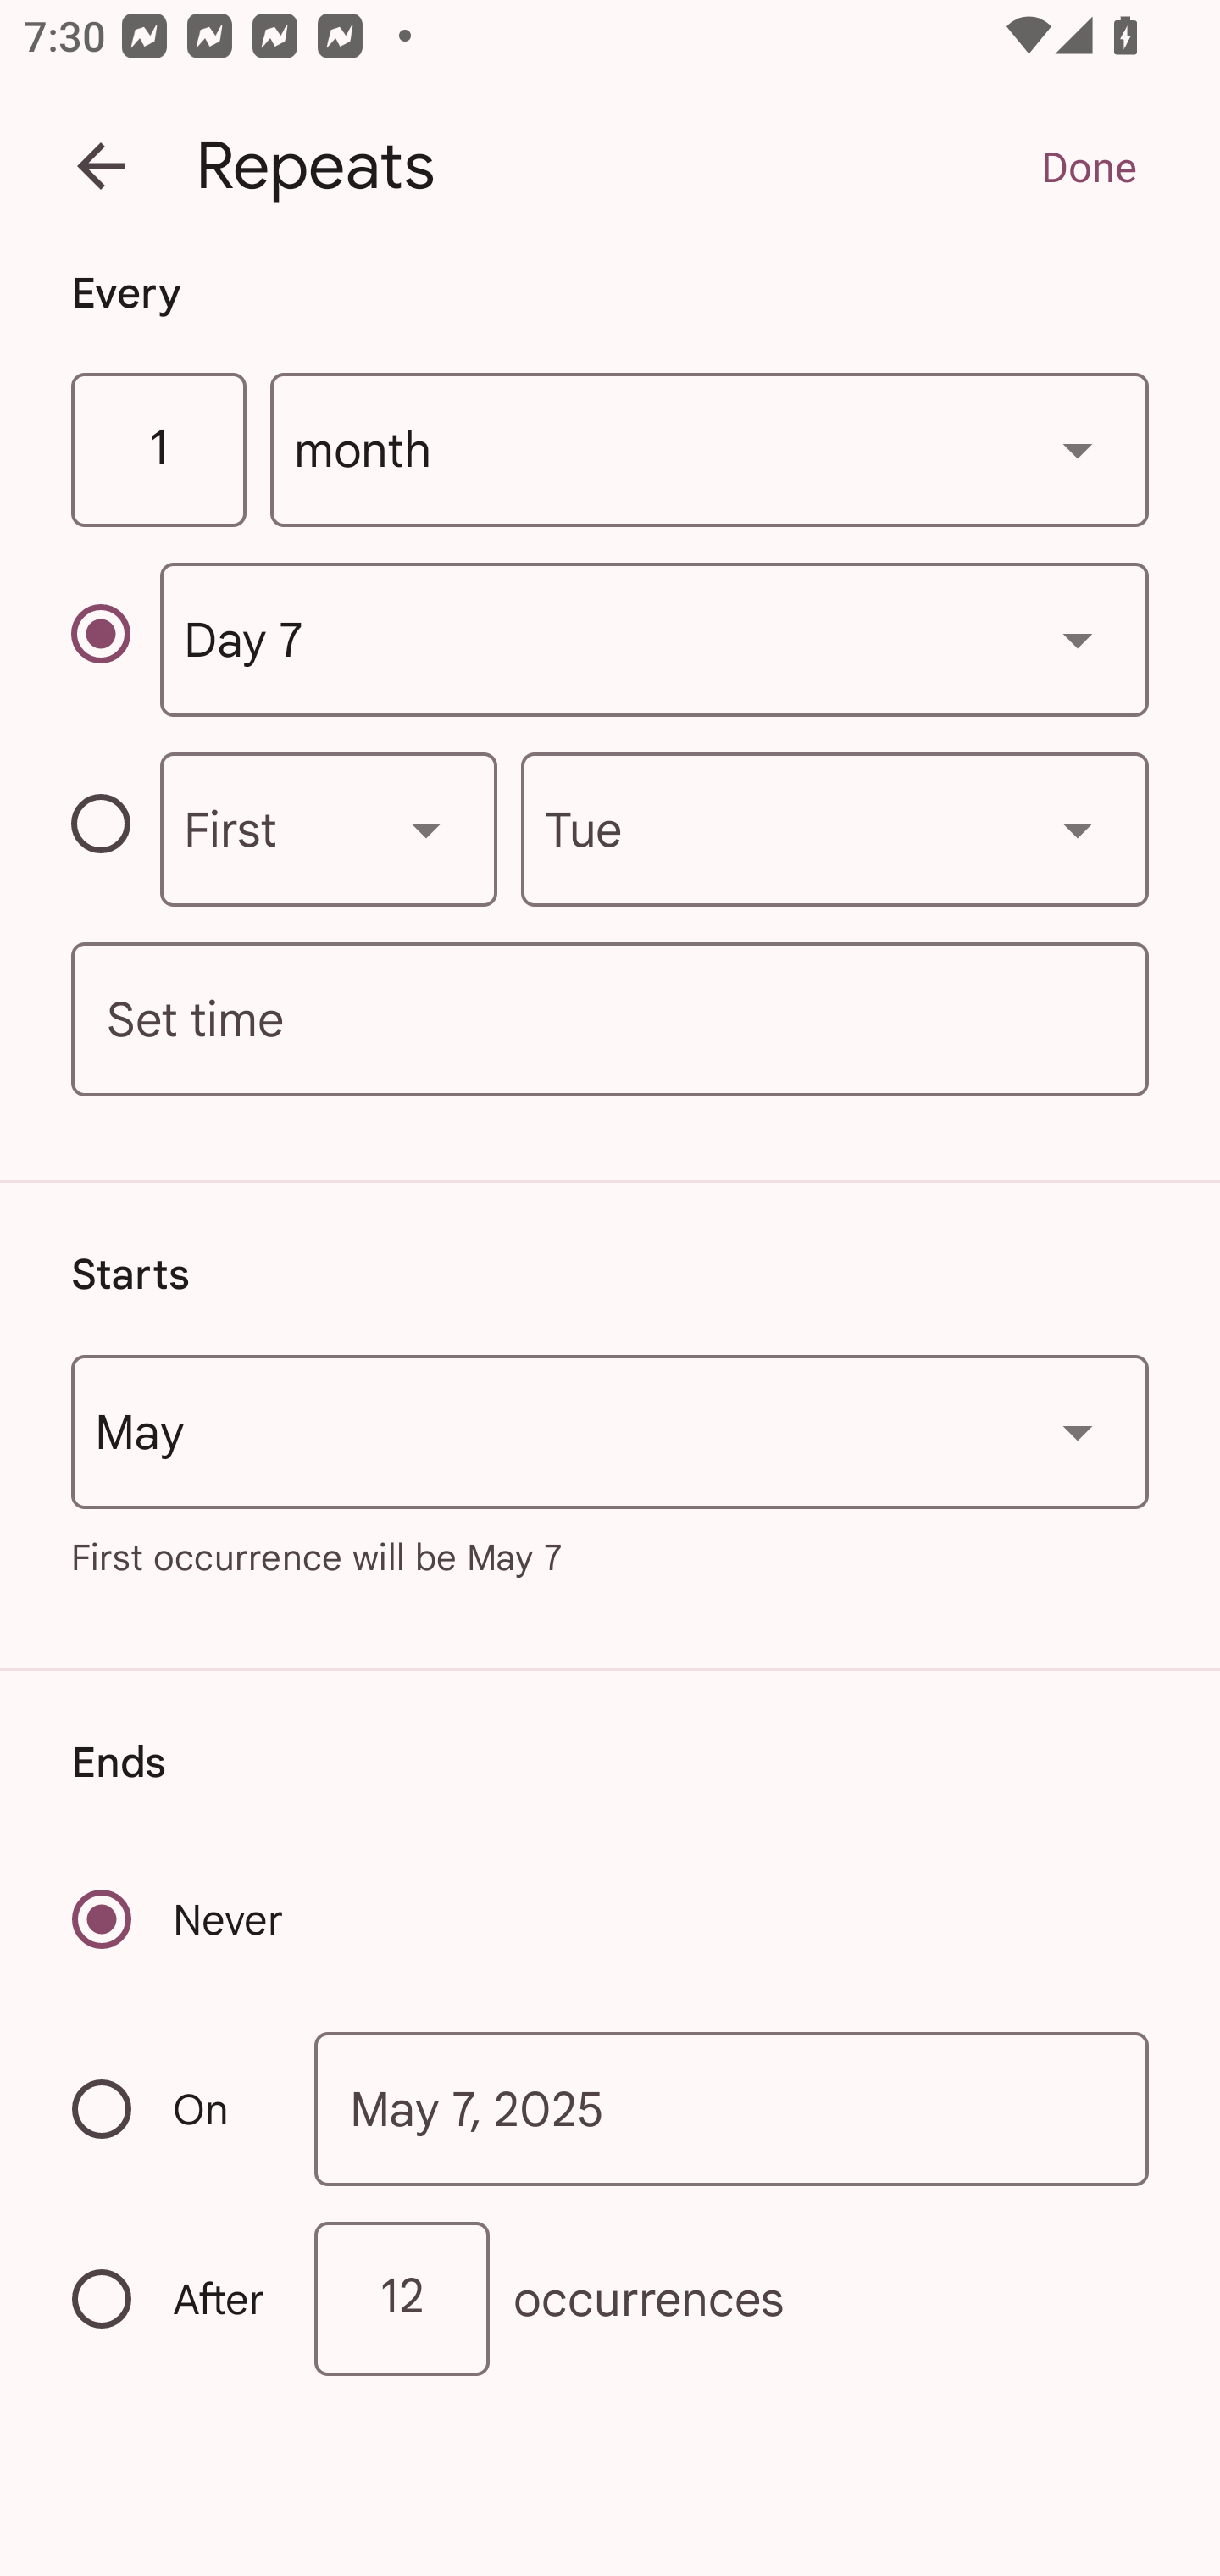  What do you see at coordinates (732, 2109) in the screenshot?
I see `May 7, 2025` at bounding box center [732, 2109].